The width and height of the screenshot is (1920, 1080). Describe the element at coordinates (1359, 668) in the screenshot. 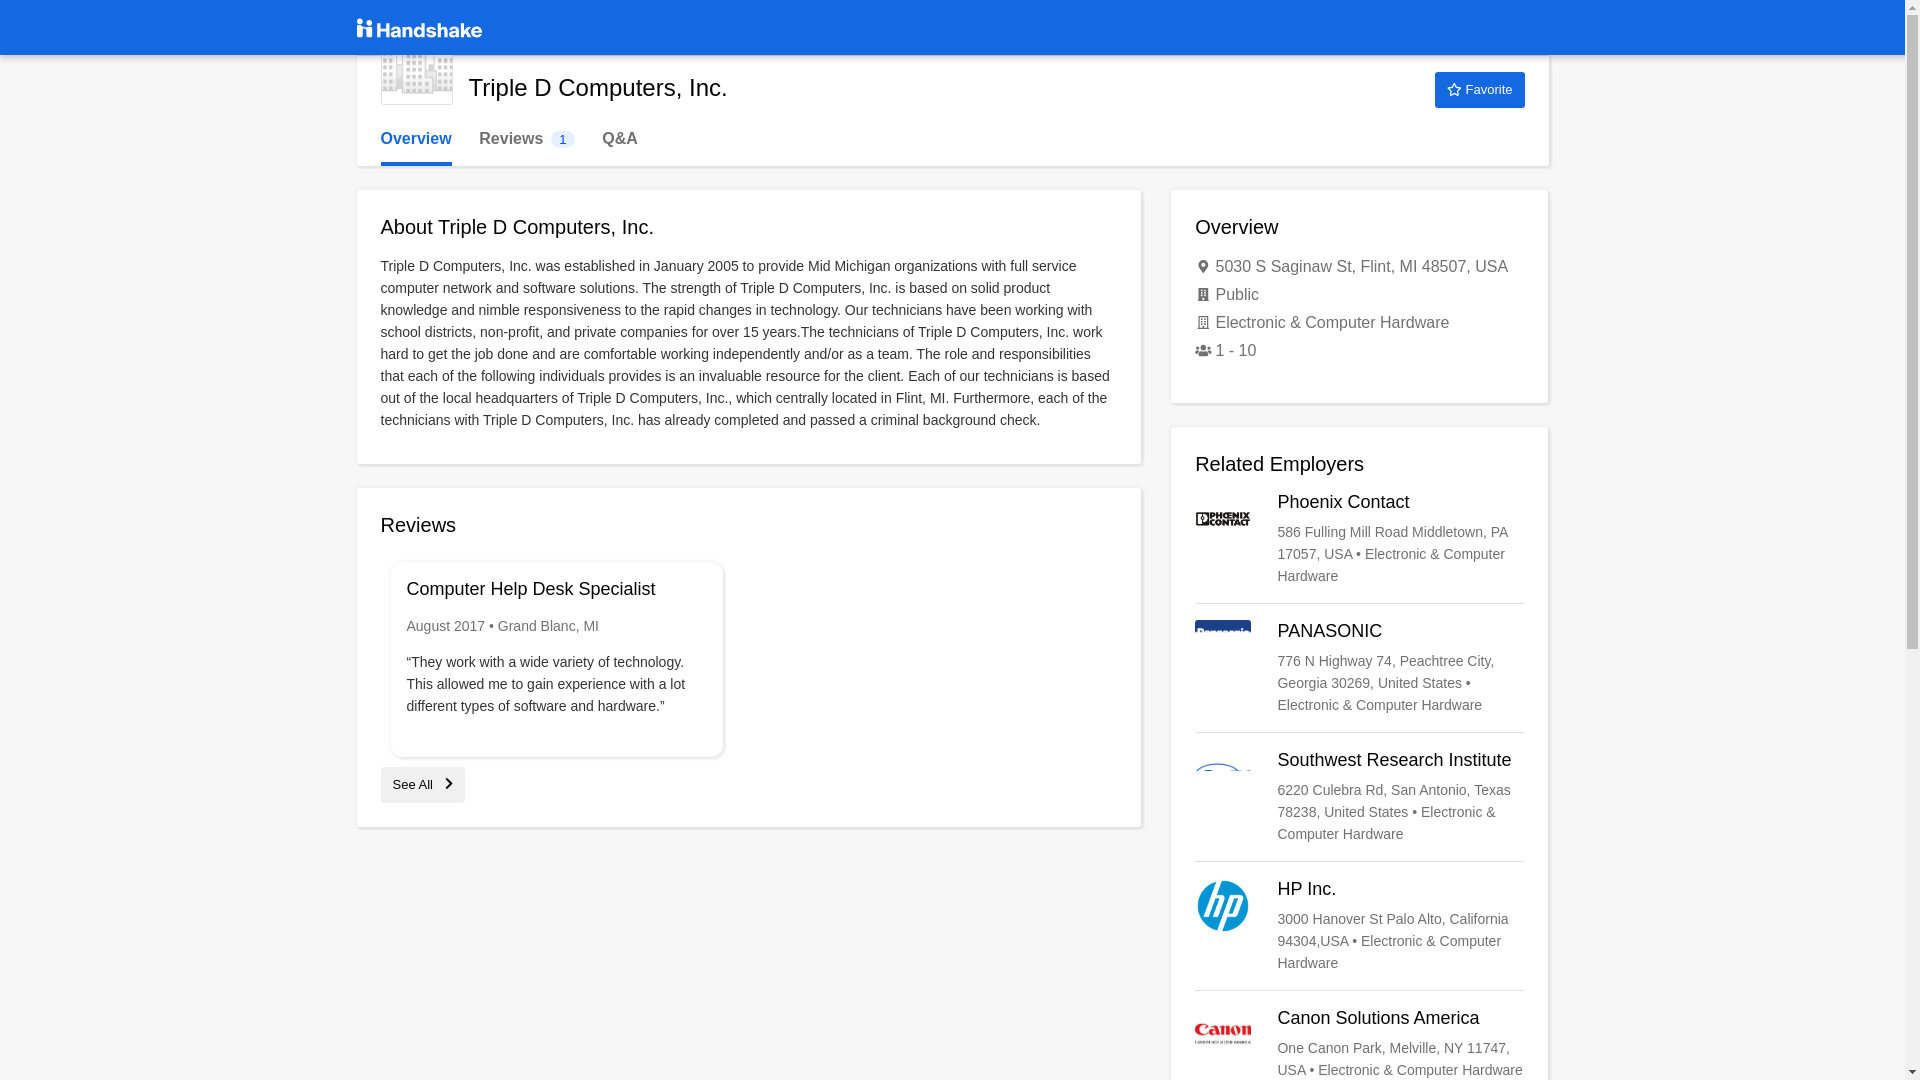

I see `PANASONIC` at that location.